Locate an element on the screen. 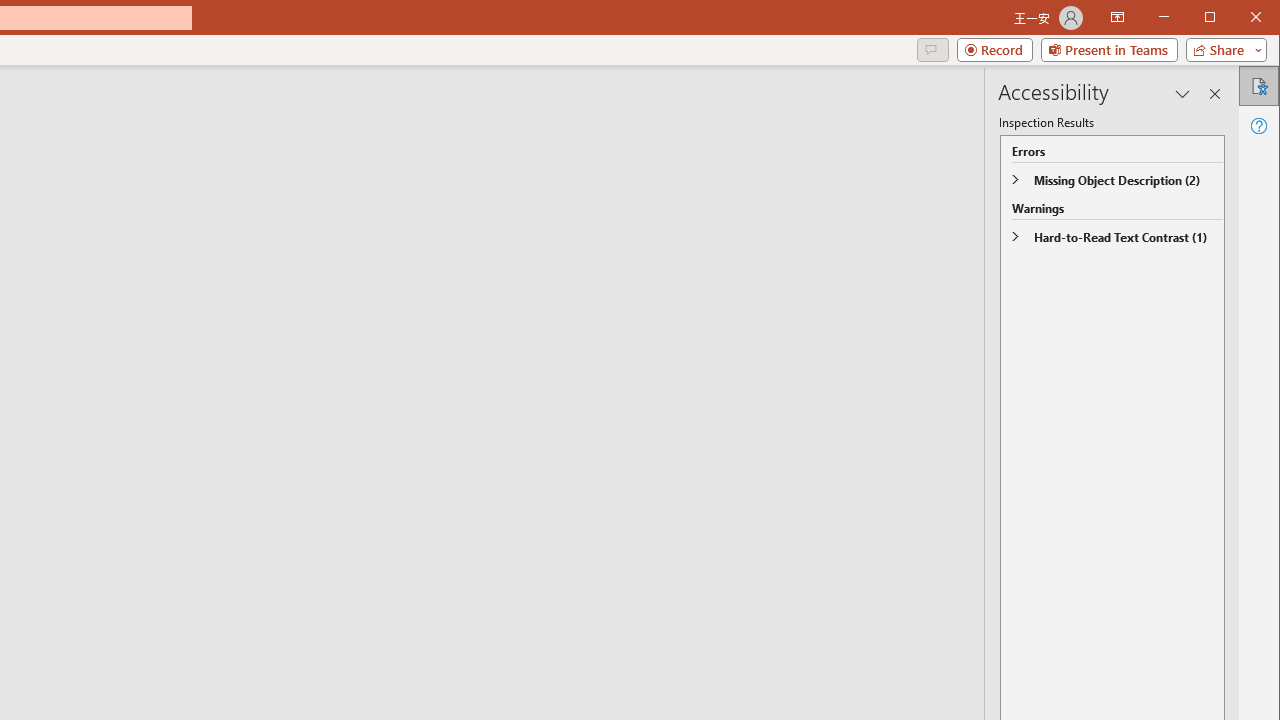 This screenshot has height=720, width=1280. Present in Teams is located at coordinates (1108, 50).